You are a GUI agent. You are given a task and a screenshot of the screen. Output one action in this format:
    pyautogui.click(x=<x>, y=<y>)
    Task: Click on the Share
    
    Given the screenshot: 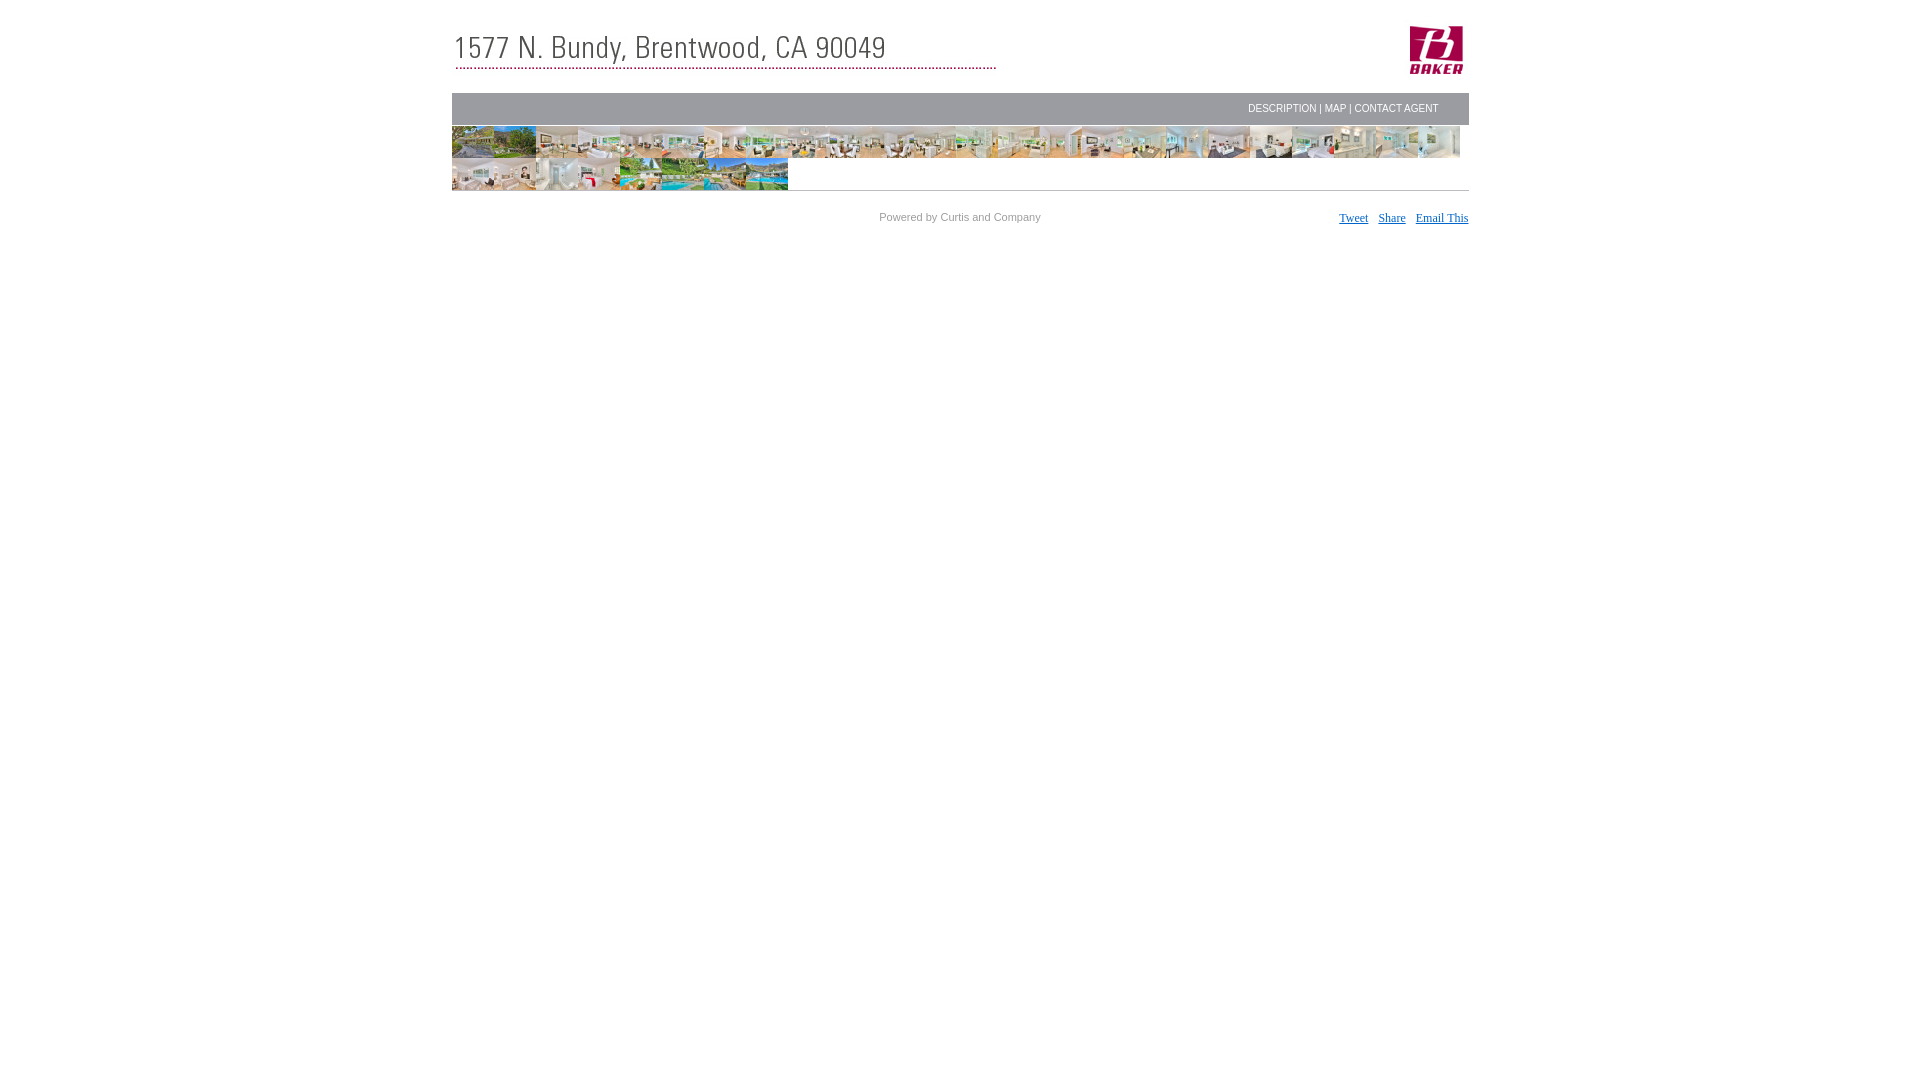 What is the action you would take?
    pyautogui.click(x=1392, y=218)
    